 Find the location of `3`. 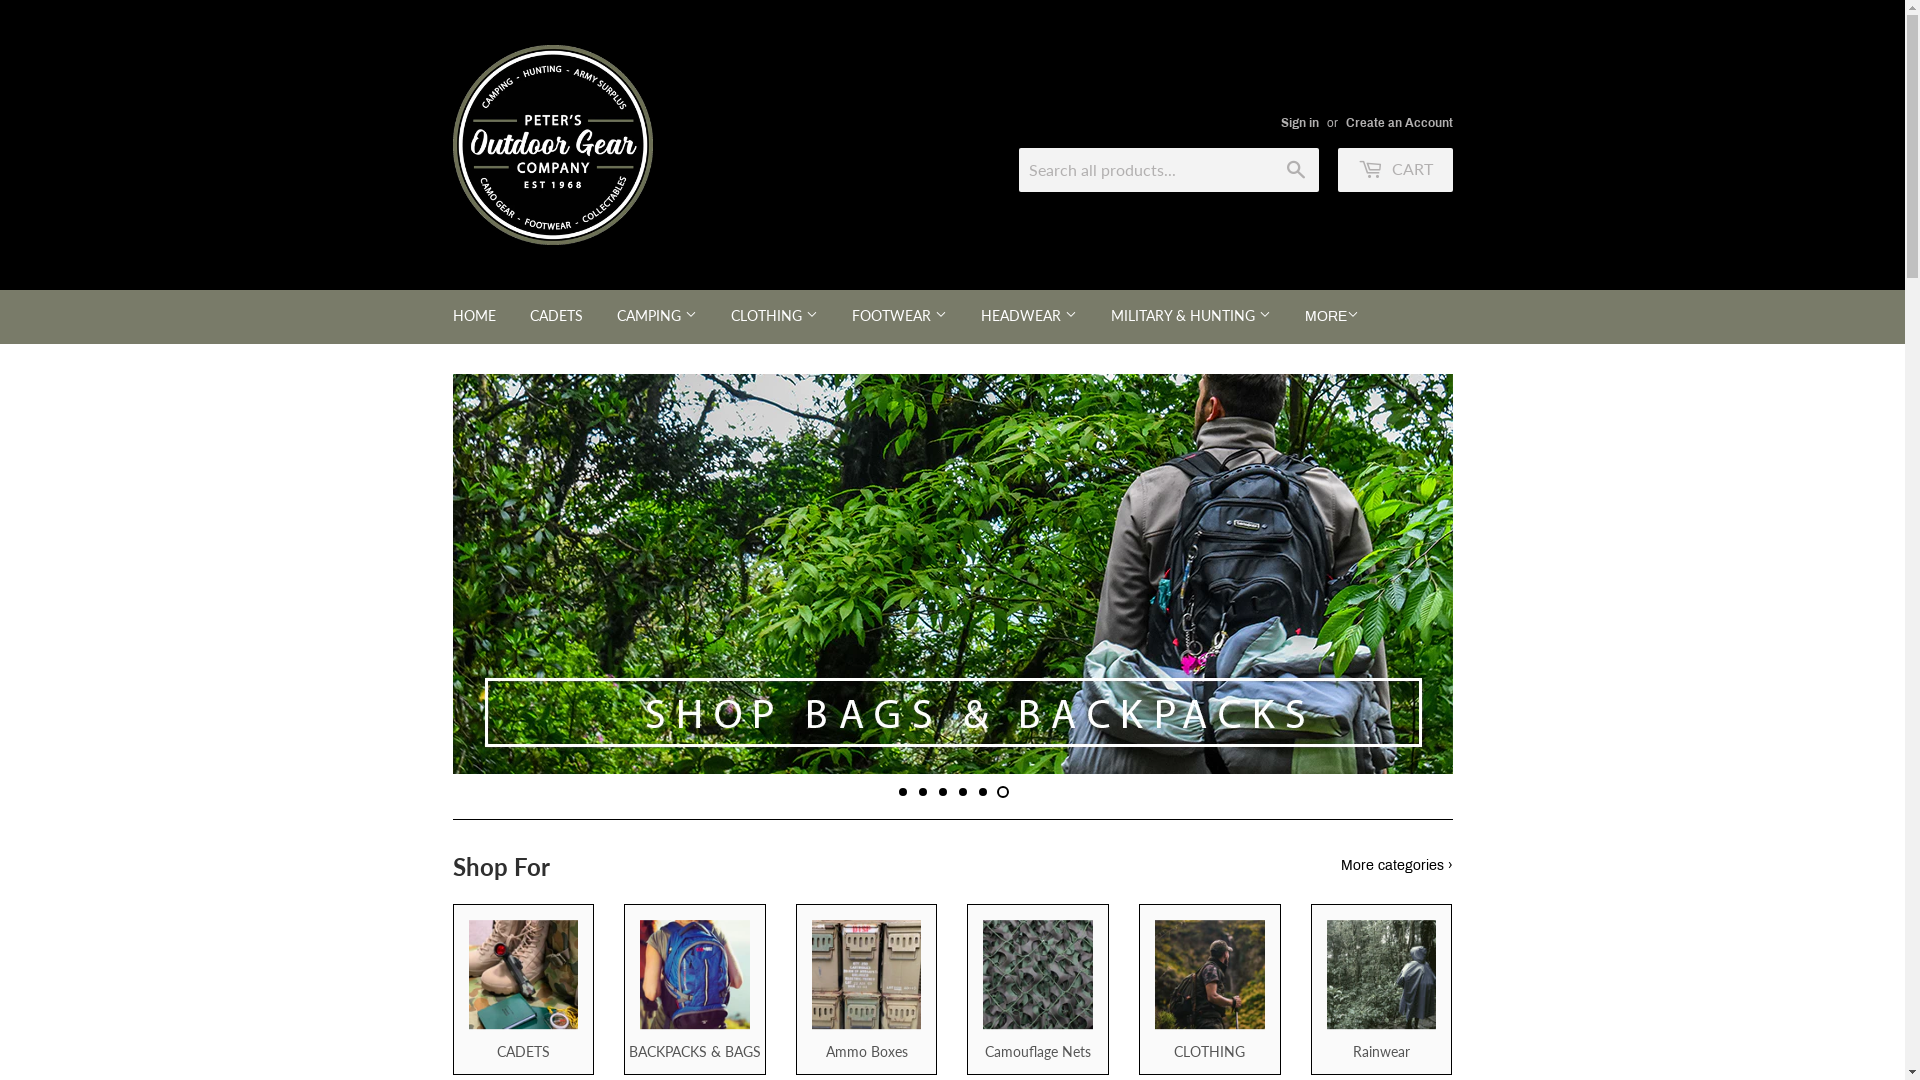

3 is located at coordinates (942, 792).